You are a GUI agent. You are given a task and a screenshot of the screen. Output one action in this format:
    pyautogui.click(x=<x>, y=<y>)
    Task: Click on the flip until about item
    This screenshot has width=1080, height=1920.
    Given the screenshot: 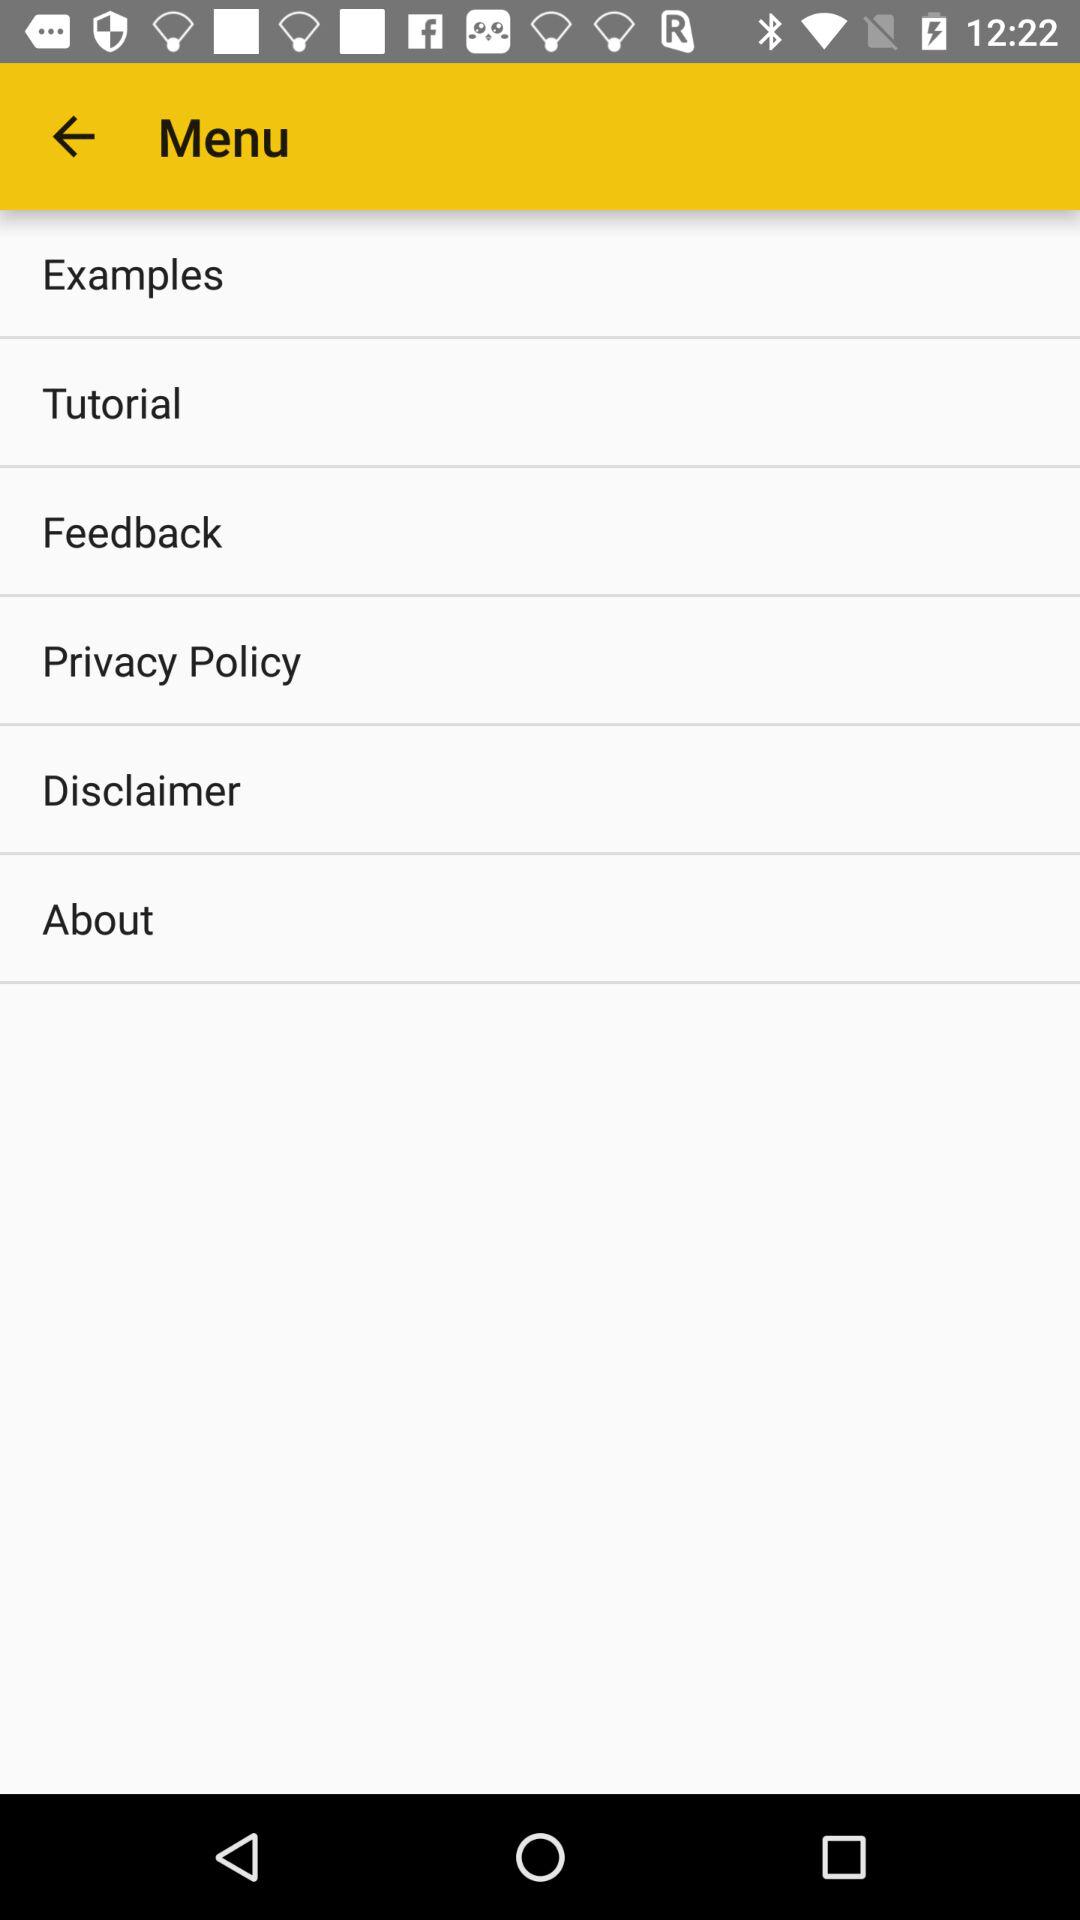 What is the action you would take?
    pyautogui.click(x=540, y=918)
    